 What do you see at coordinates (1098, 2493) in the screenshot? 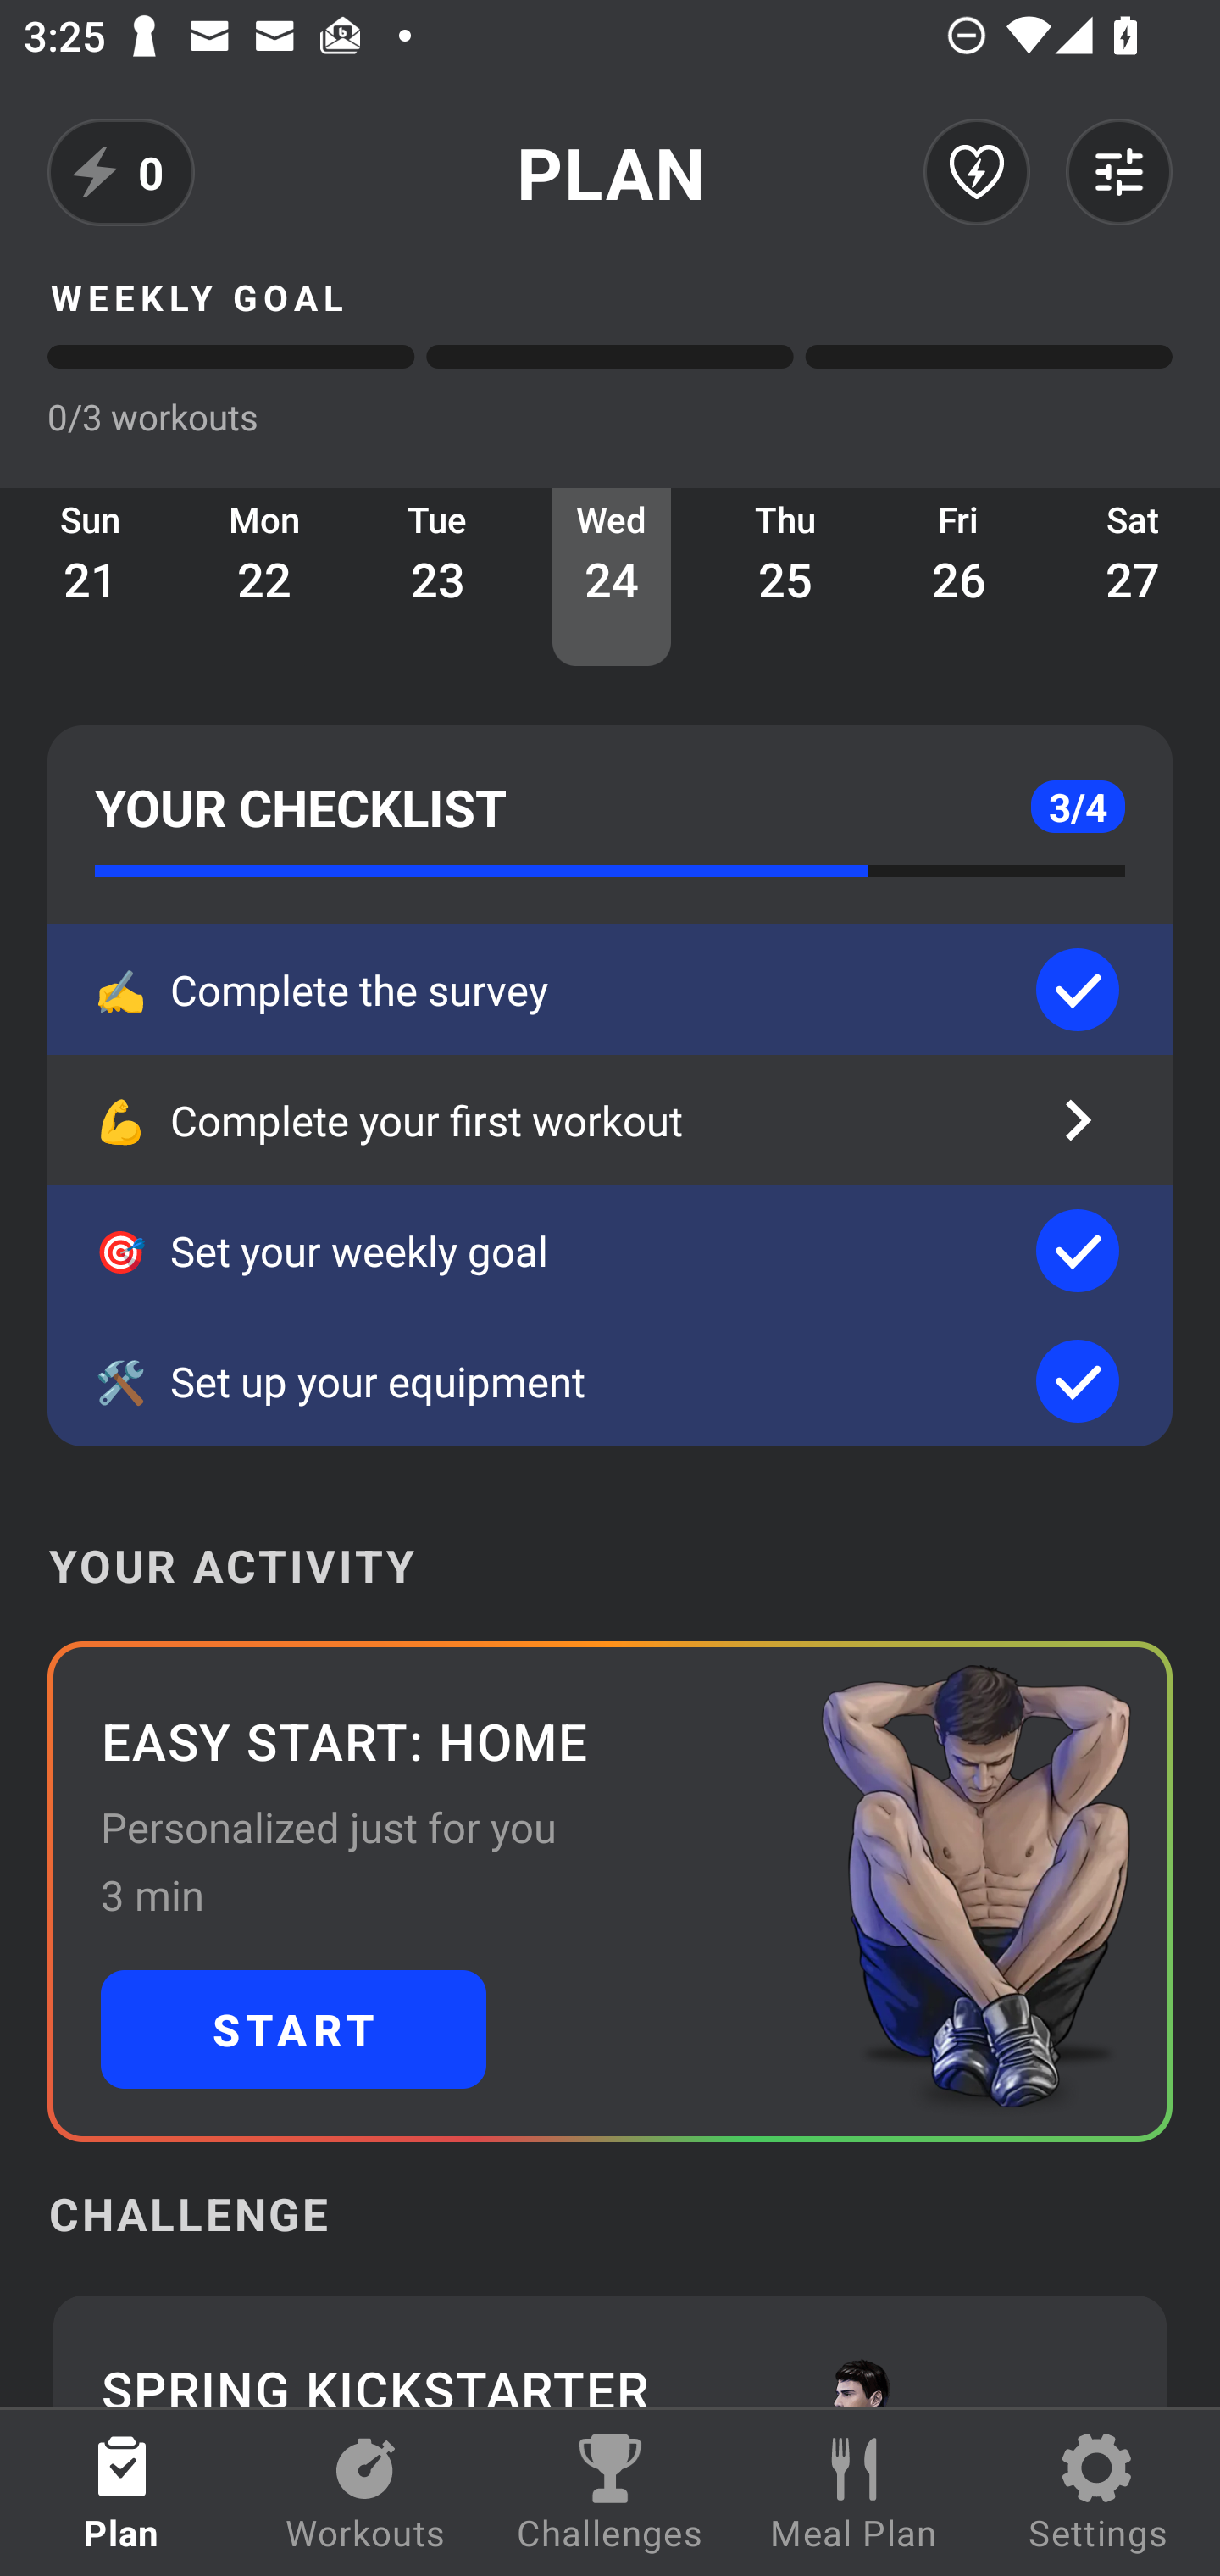
I see ` Settings ` at bounding box center [1098, 2493].